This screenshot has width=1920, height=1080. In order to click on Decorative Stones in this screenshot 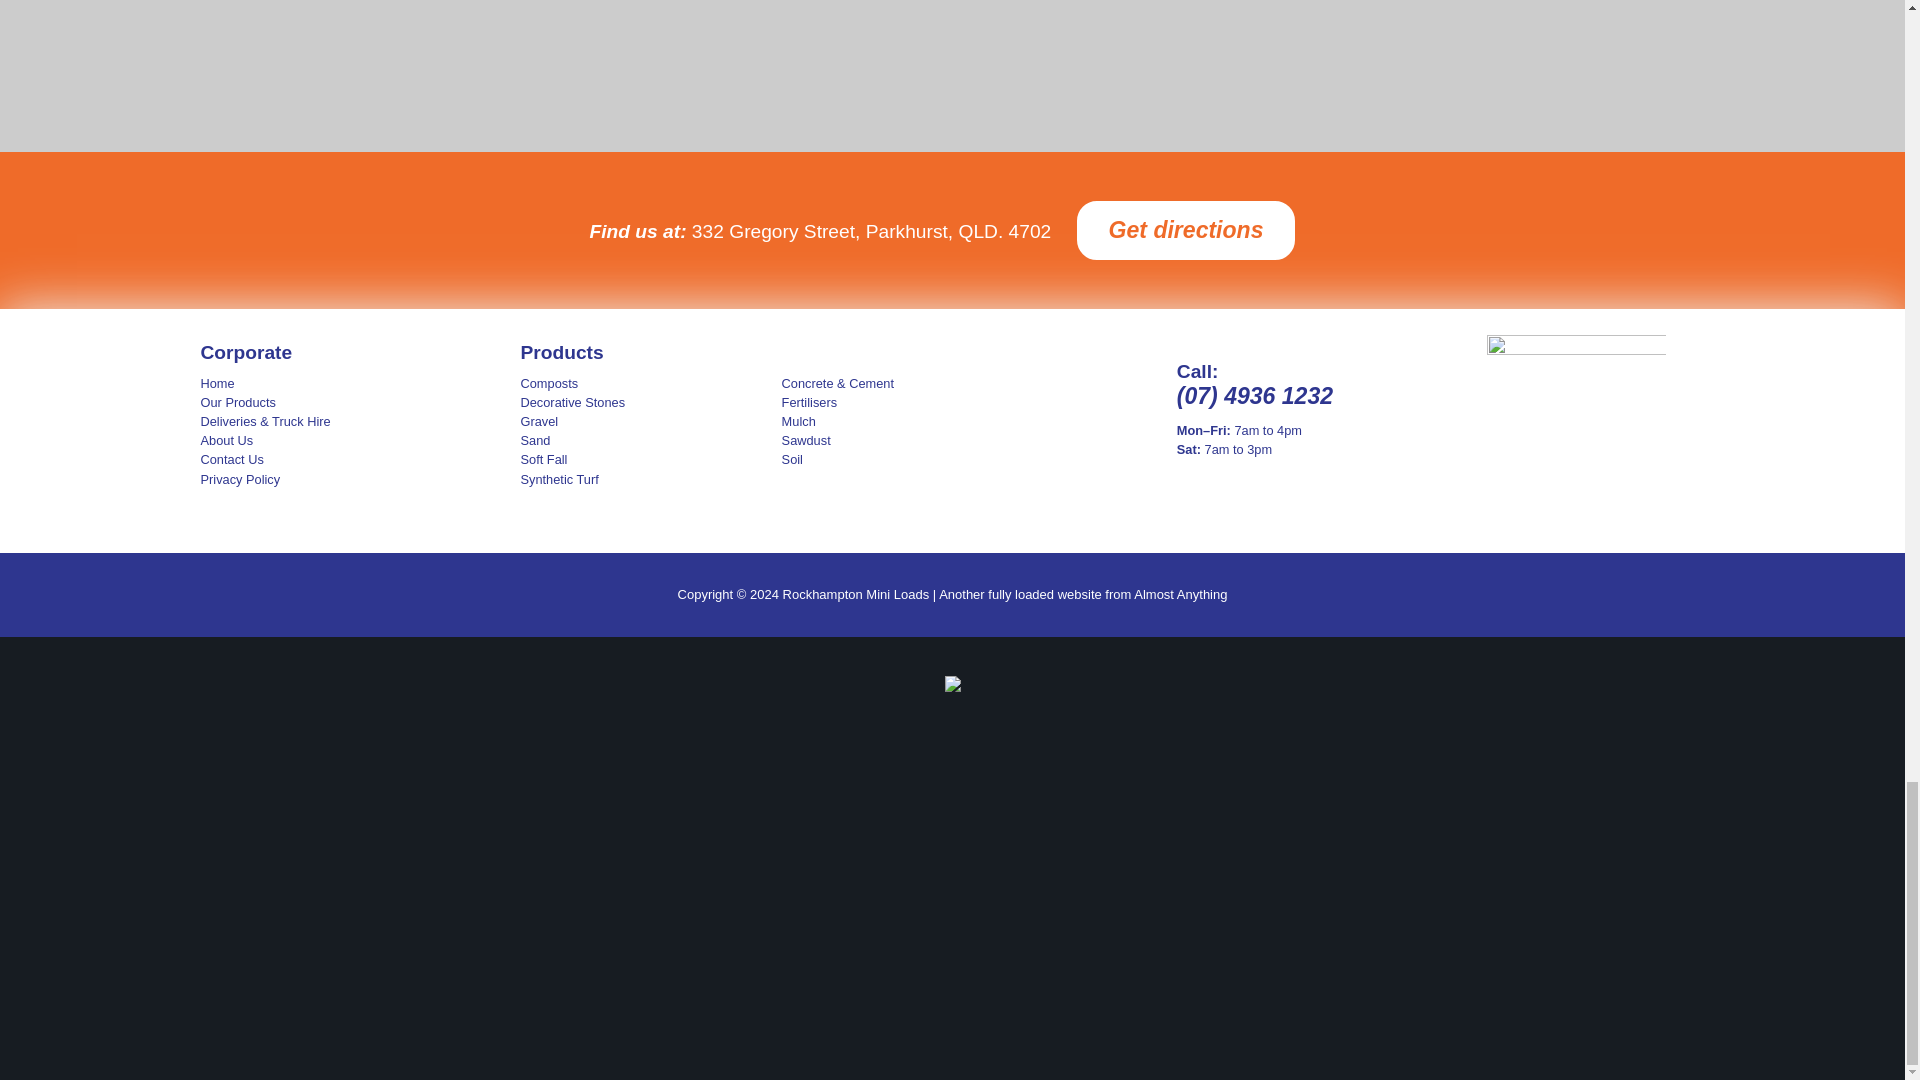, I will do `click(648, 402)`.